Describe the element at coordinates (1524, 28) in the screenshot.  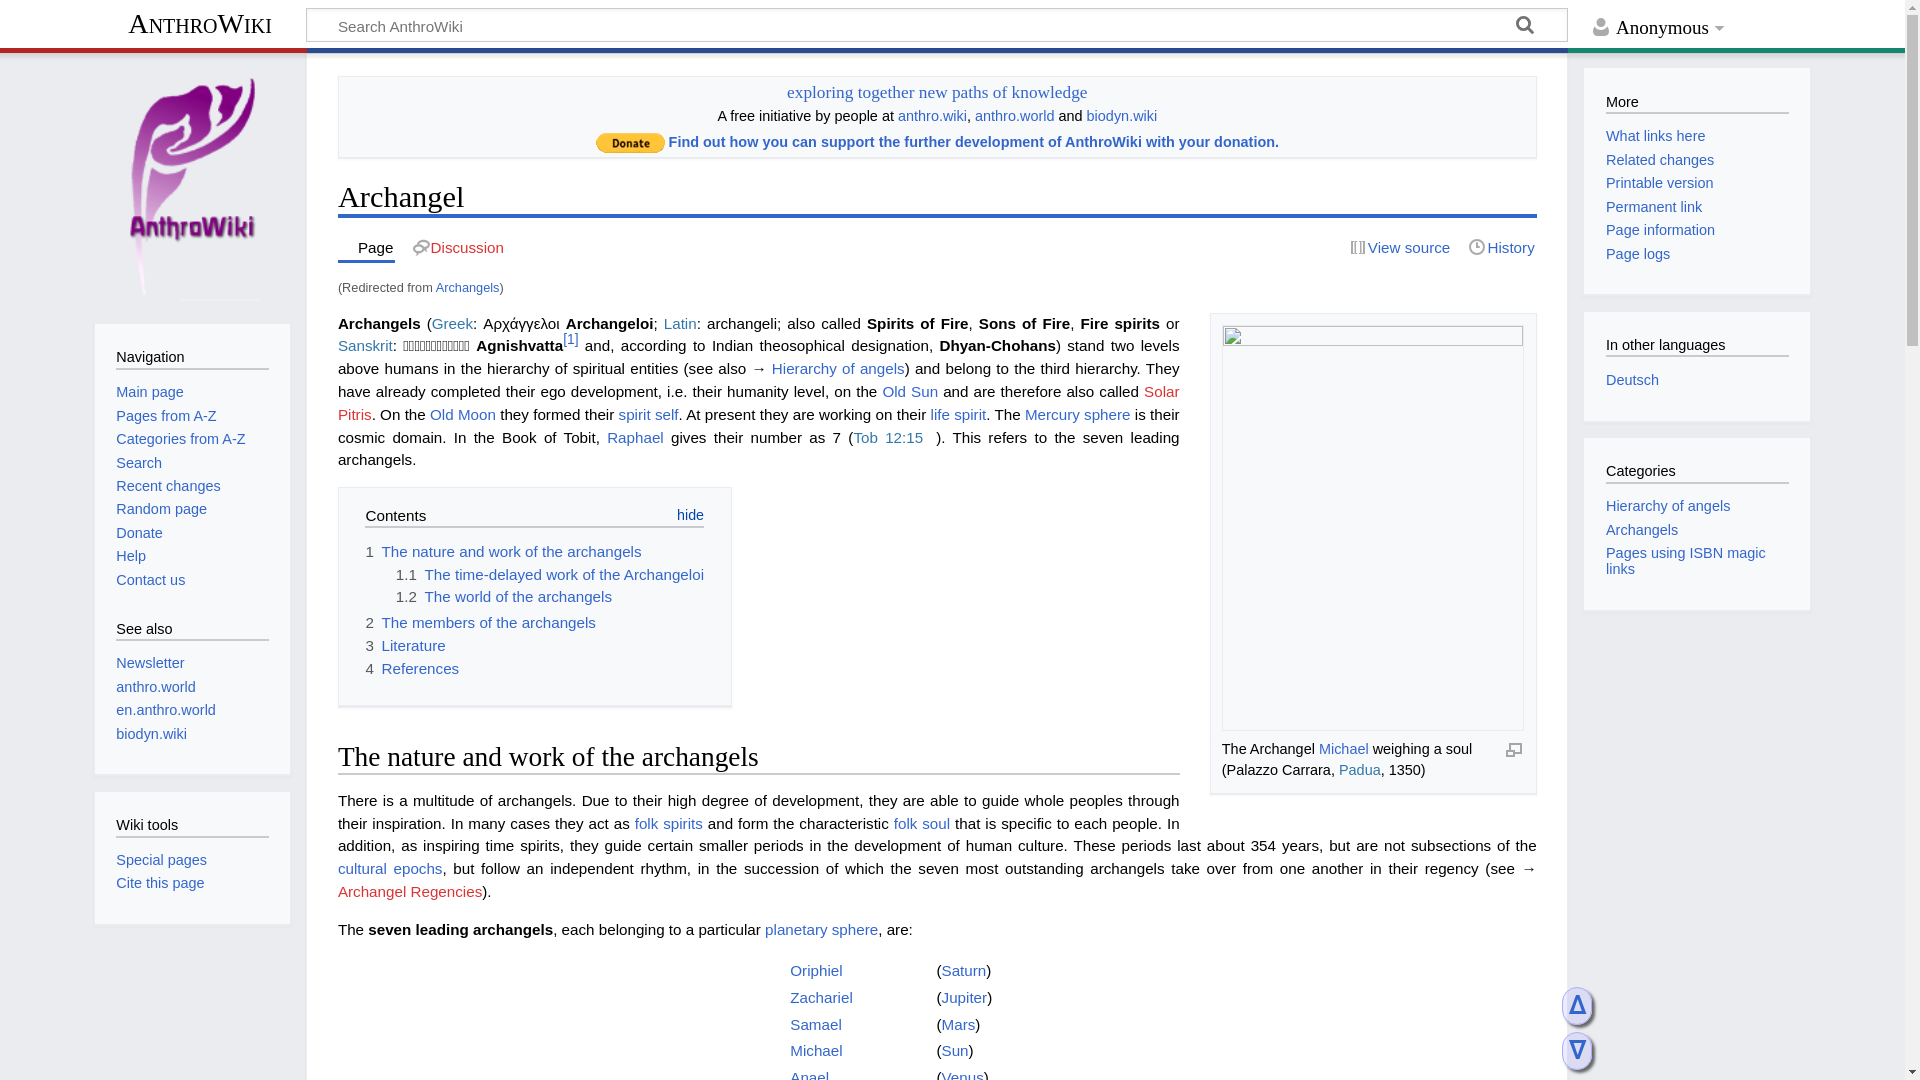
I see `Search` at that location.